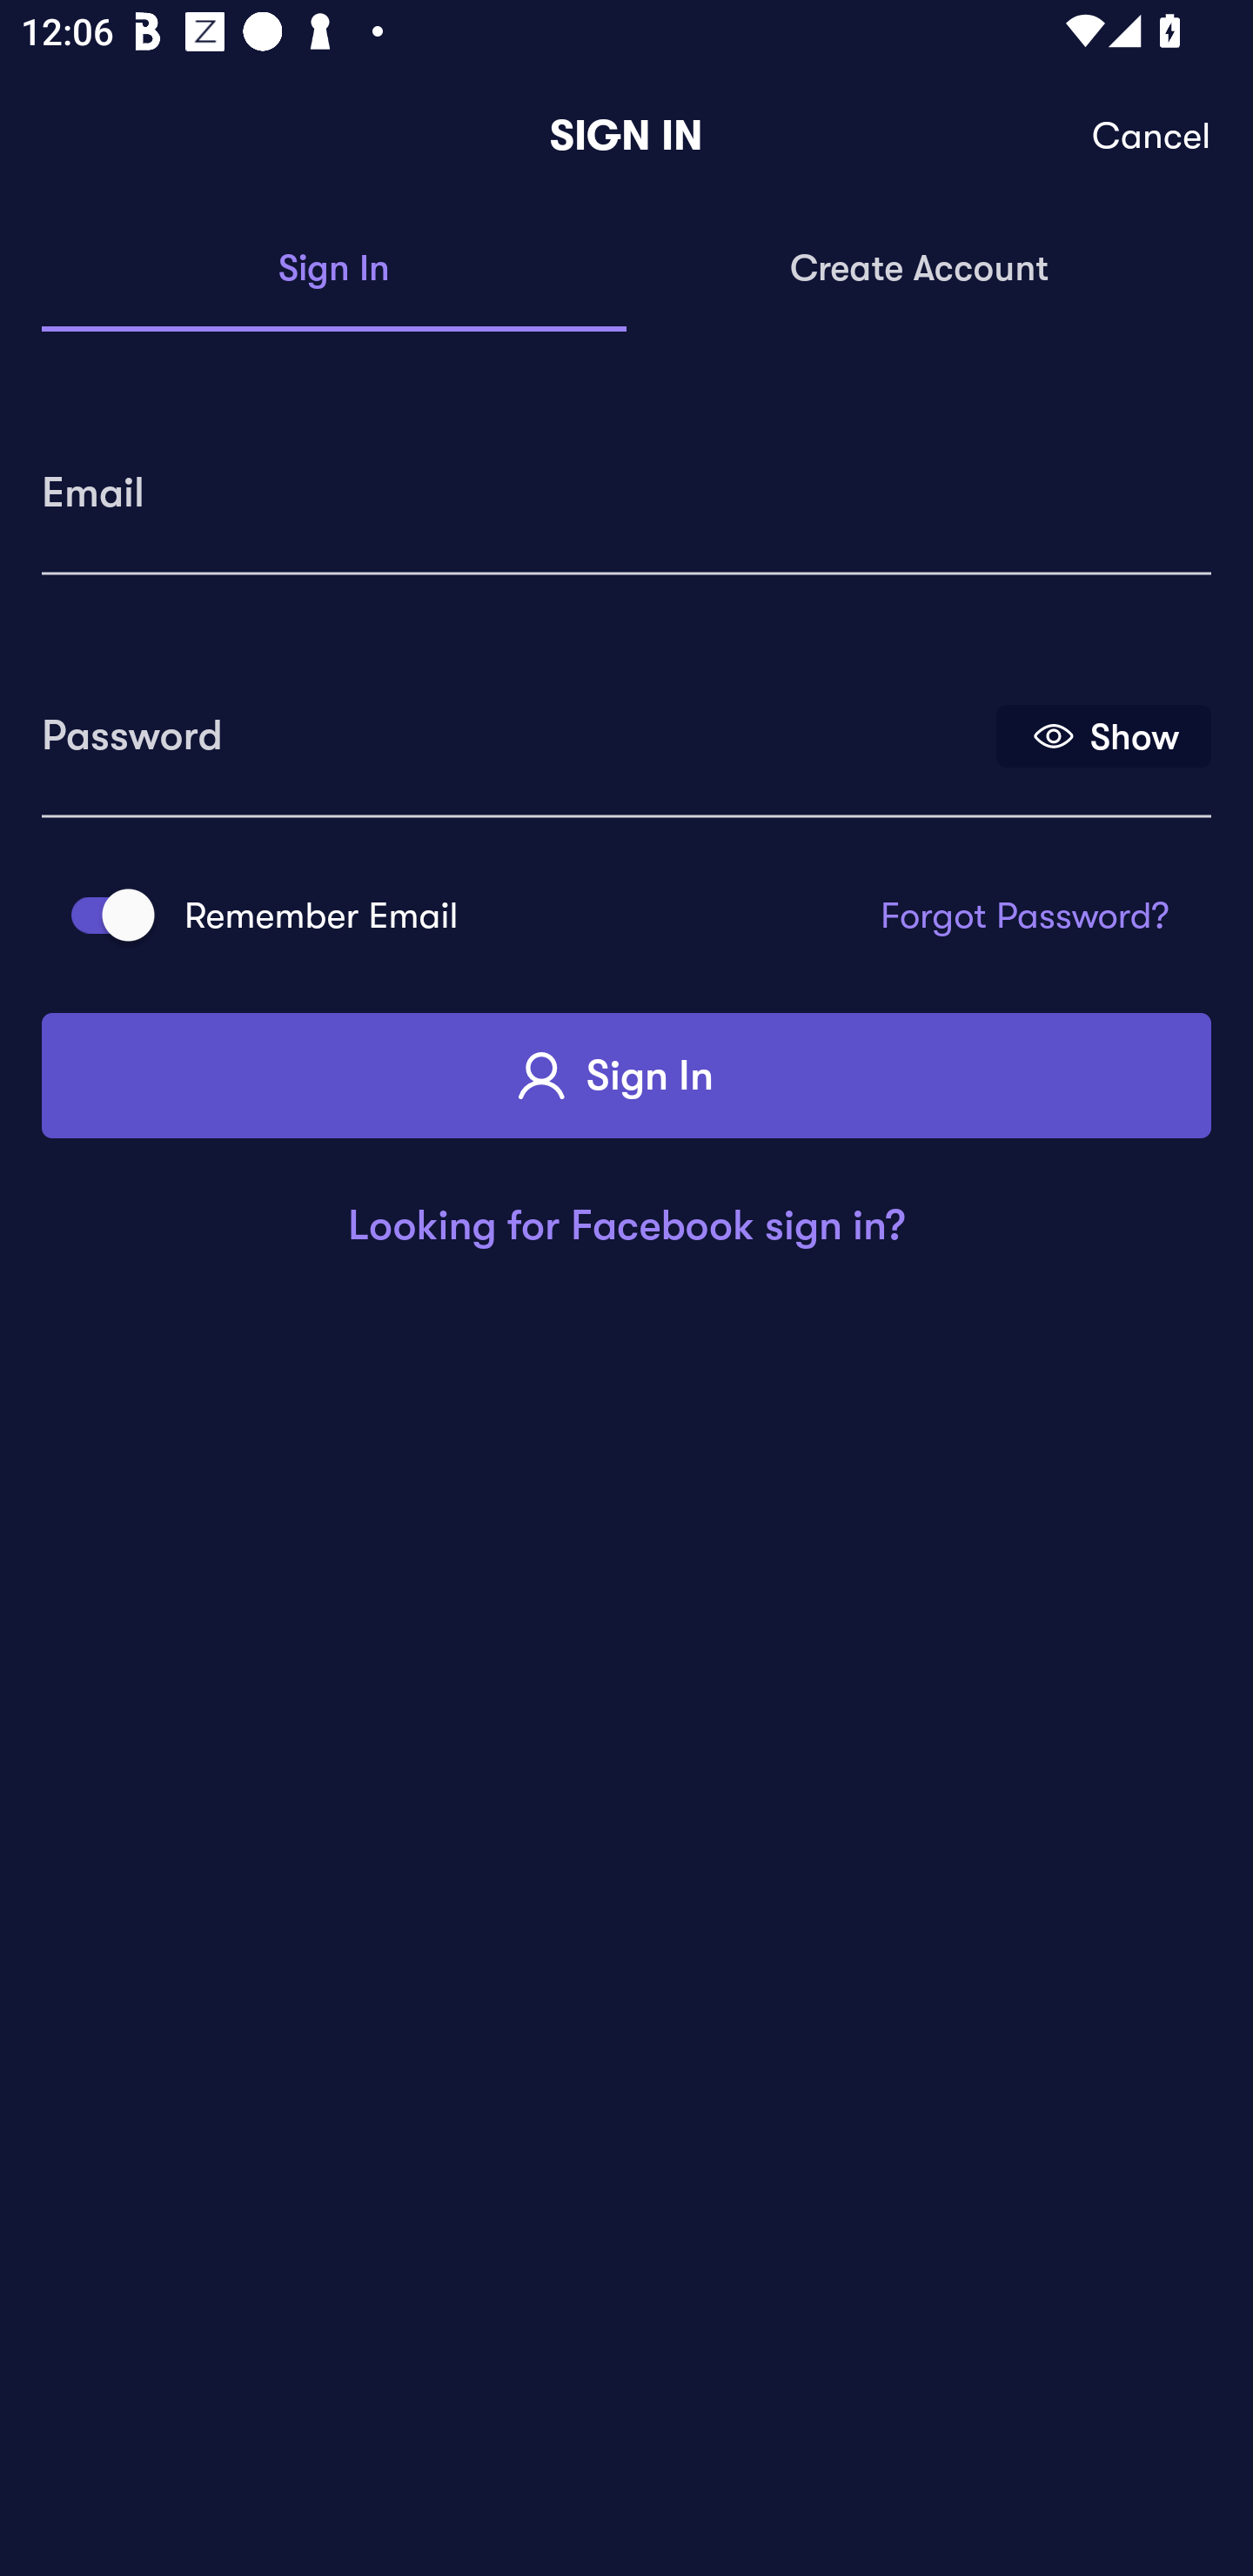  What do you see at coordinates (919, 270) in the screenshot?
I see `Create Account` at bounding box center [919, 270].